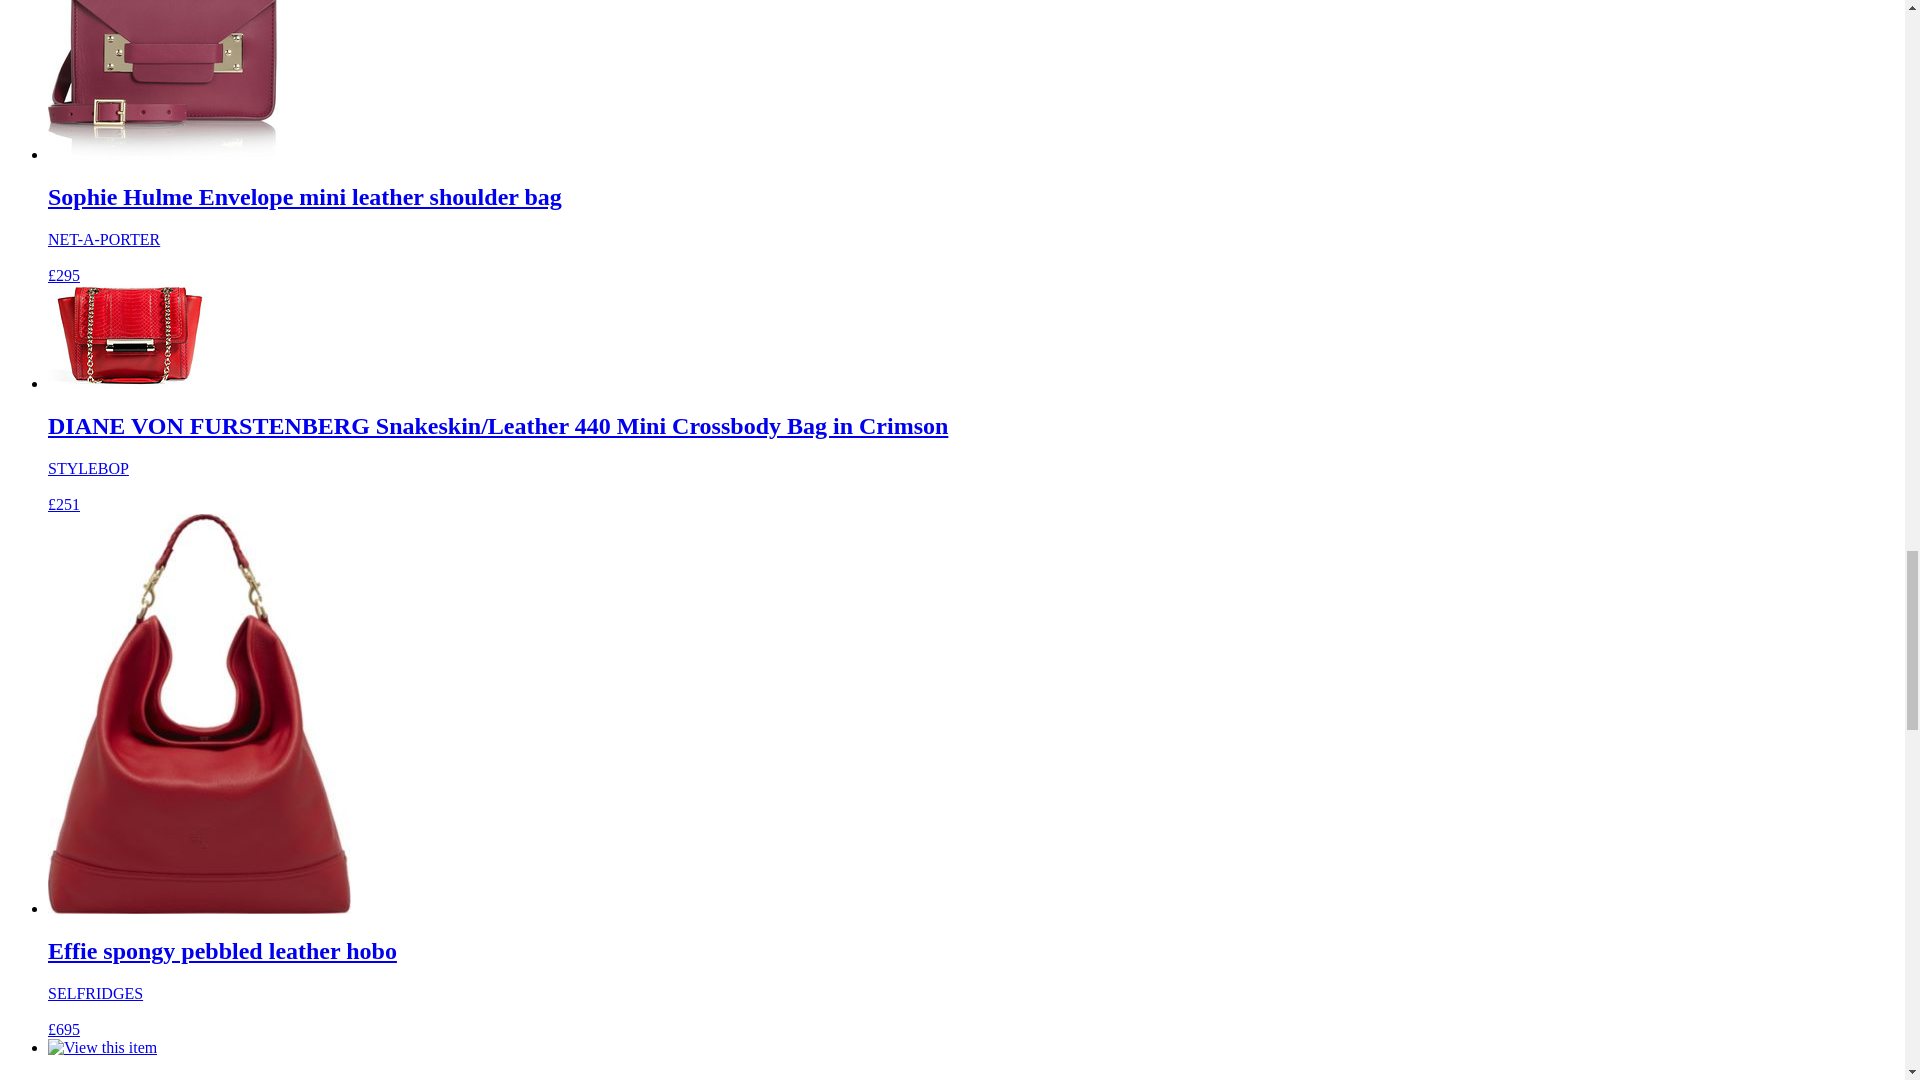 This screenshot has height=1080, width=1920. Describe the element at coordinates (126, 336) in the screenshot. I see `View this item` at that location.